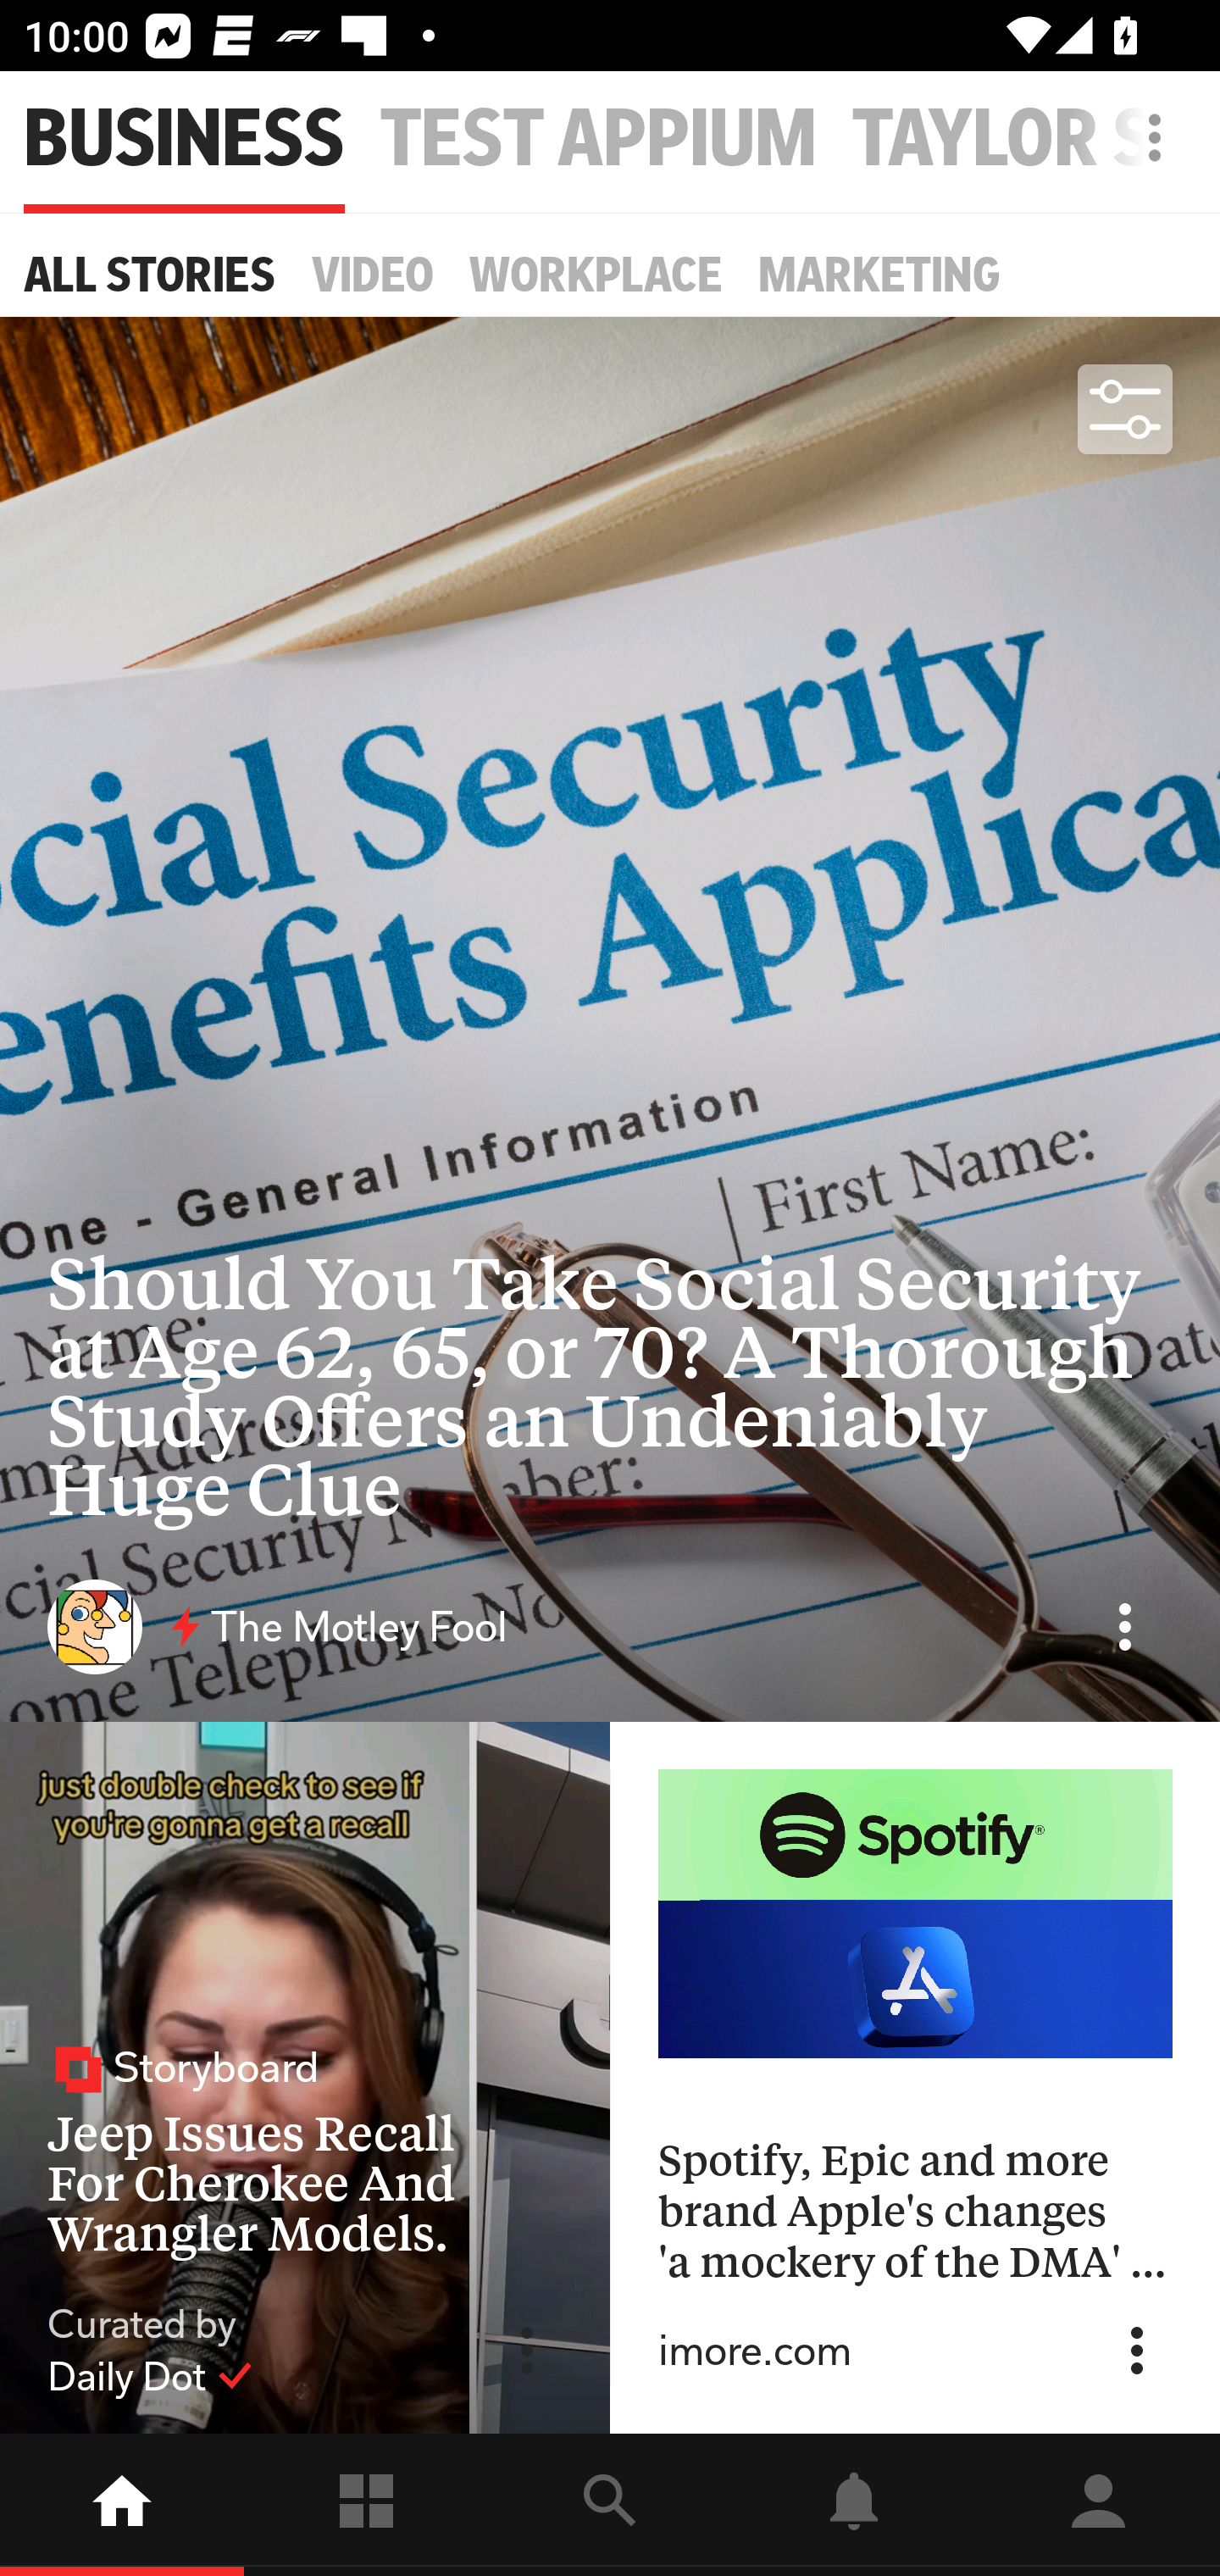 This screenshot has height=2576, width=1220. I want to click on Options, so click(527, 2351).